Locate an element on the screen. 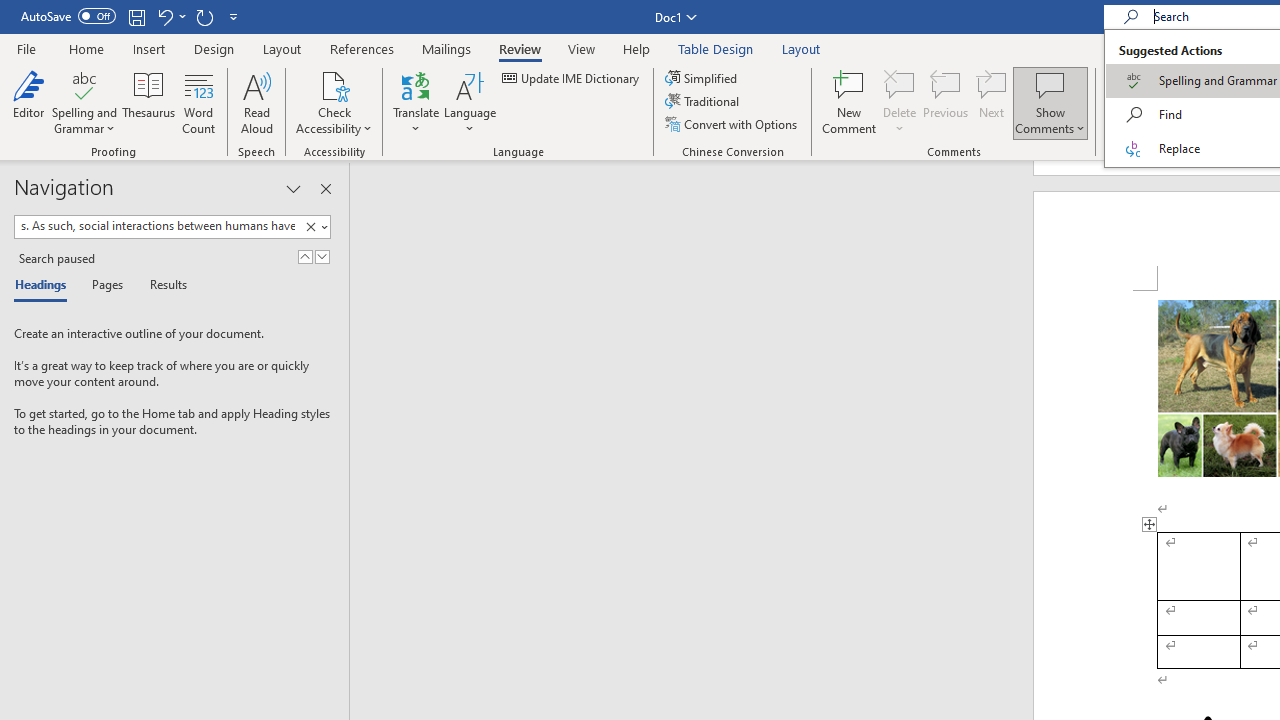 The image size is (1280, 720). Results is located at coordinates (162, 286).